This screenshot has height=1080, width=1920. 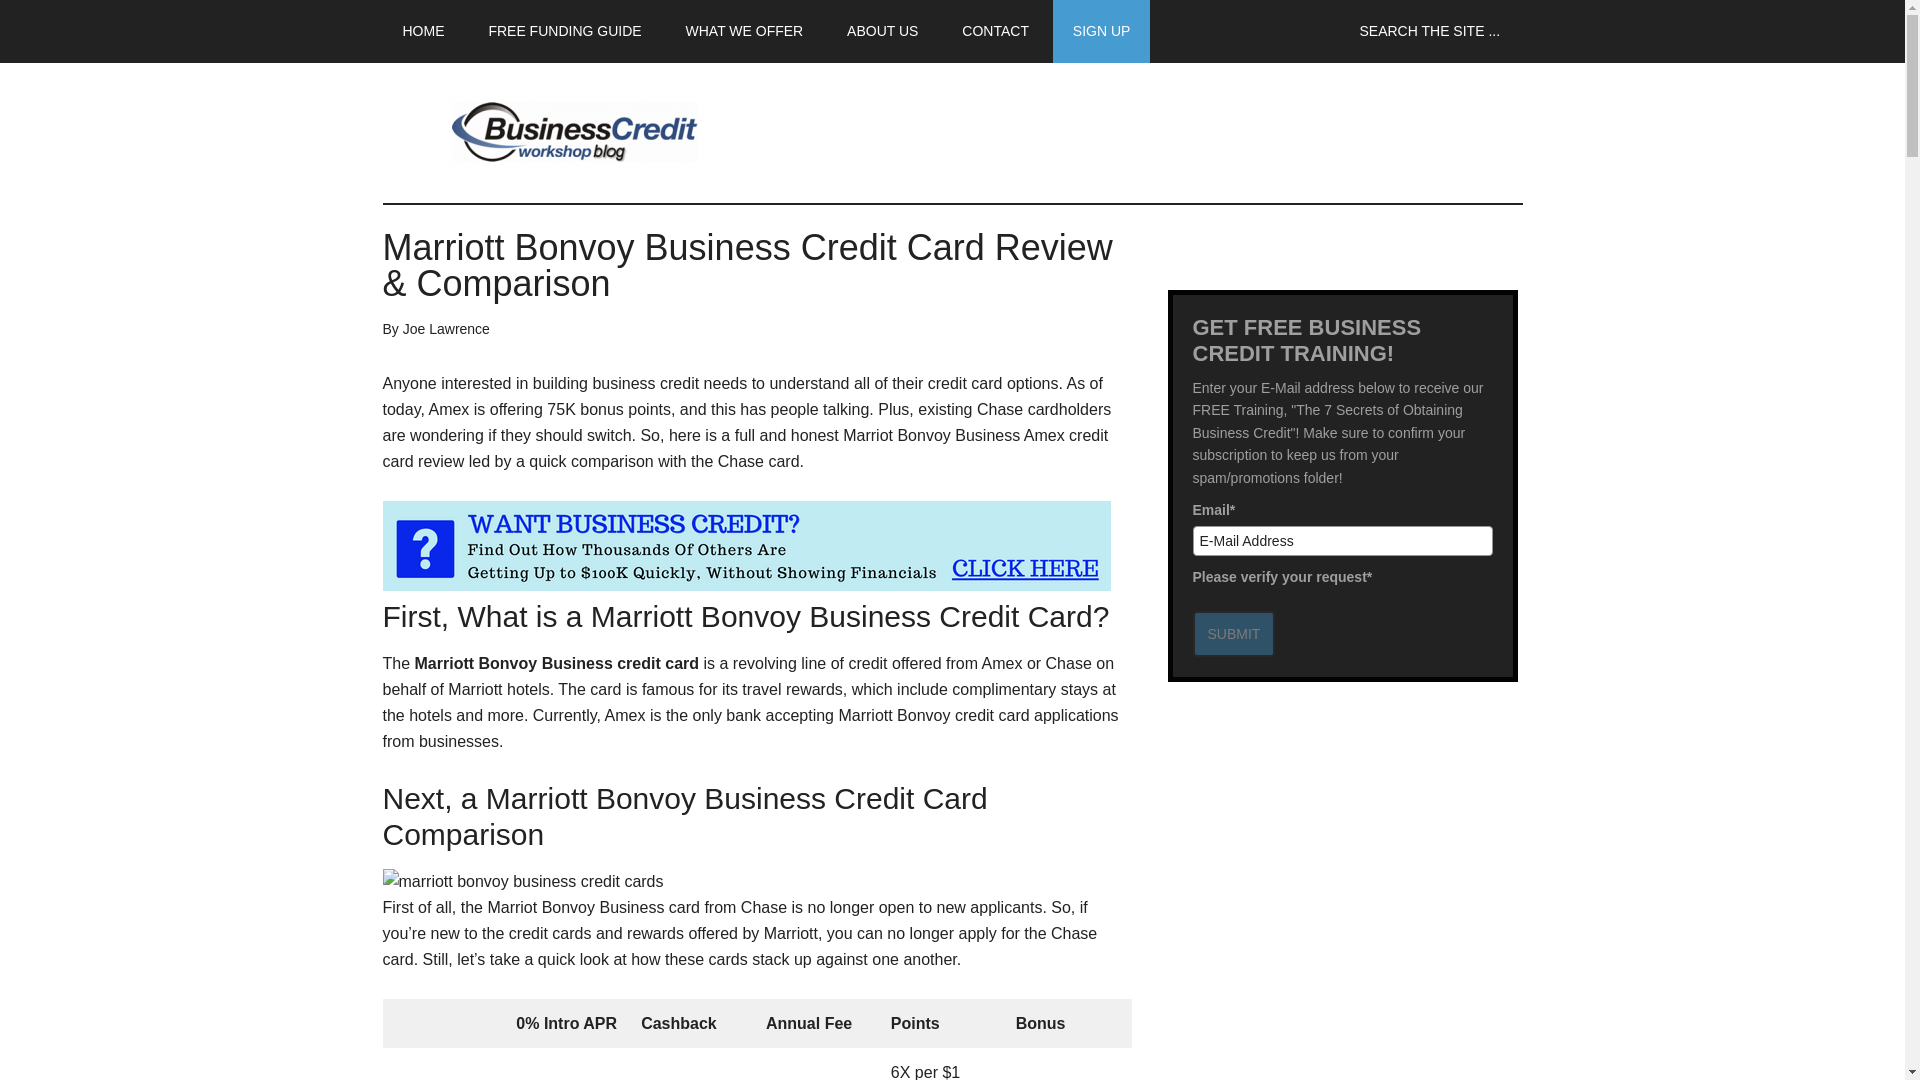 I want to click on WHAT WE OFFER, so click(x=744, y=31).